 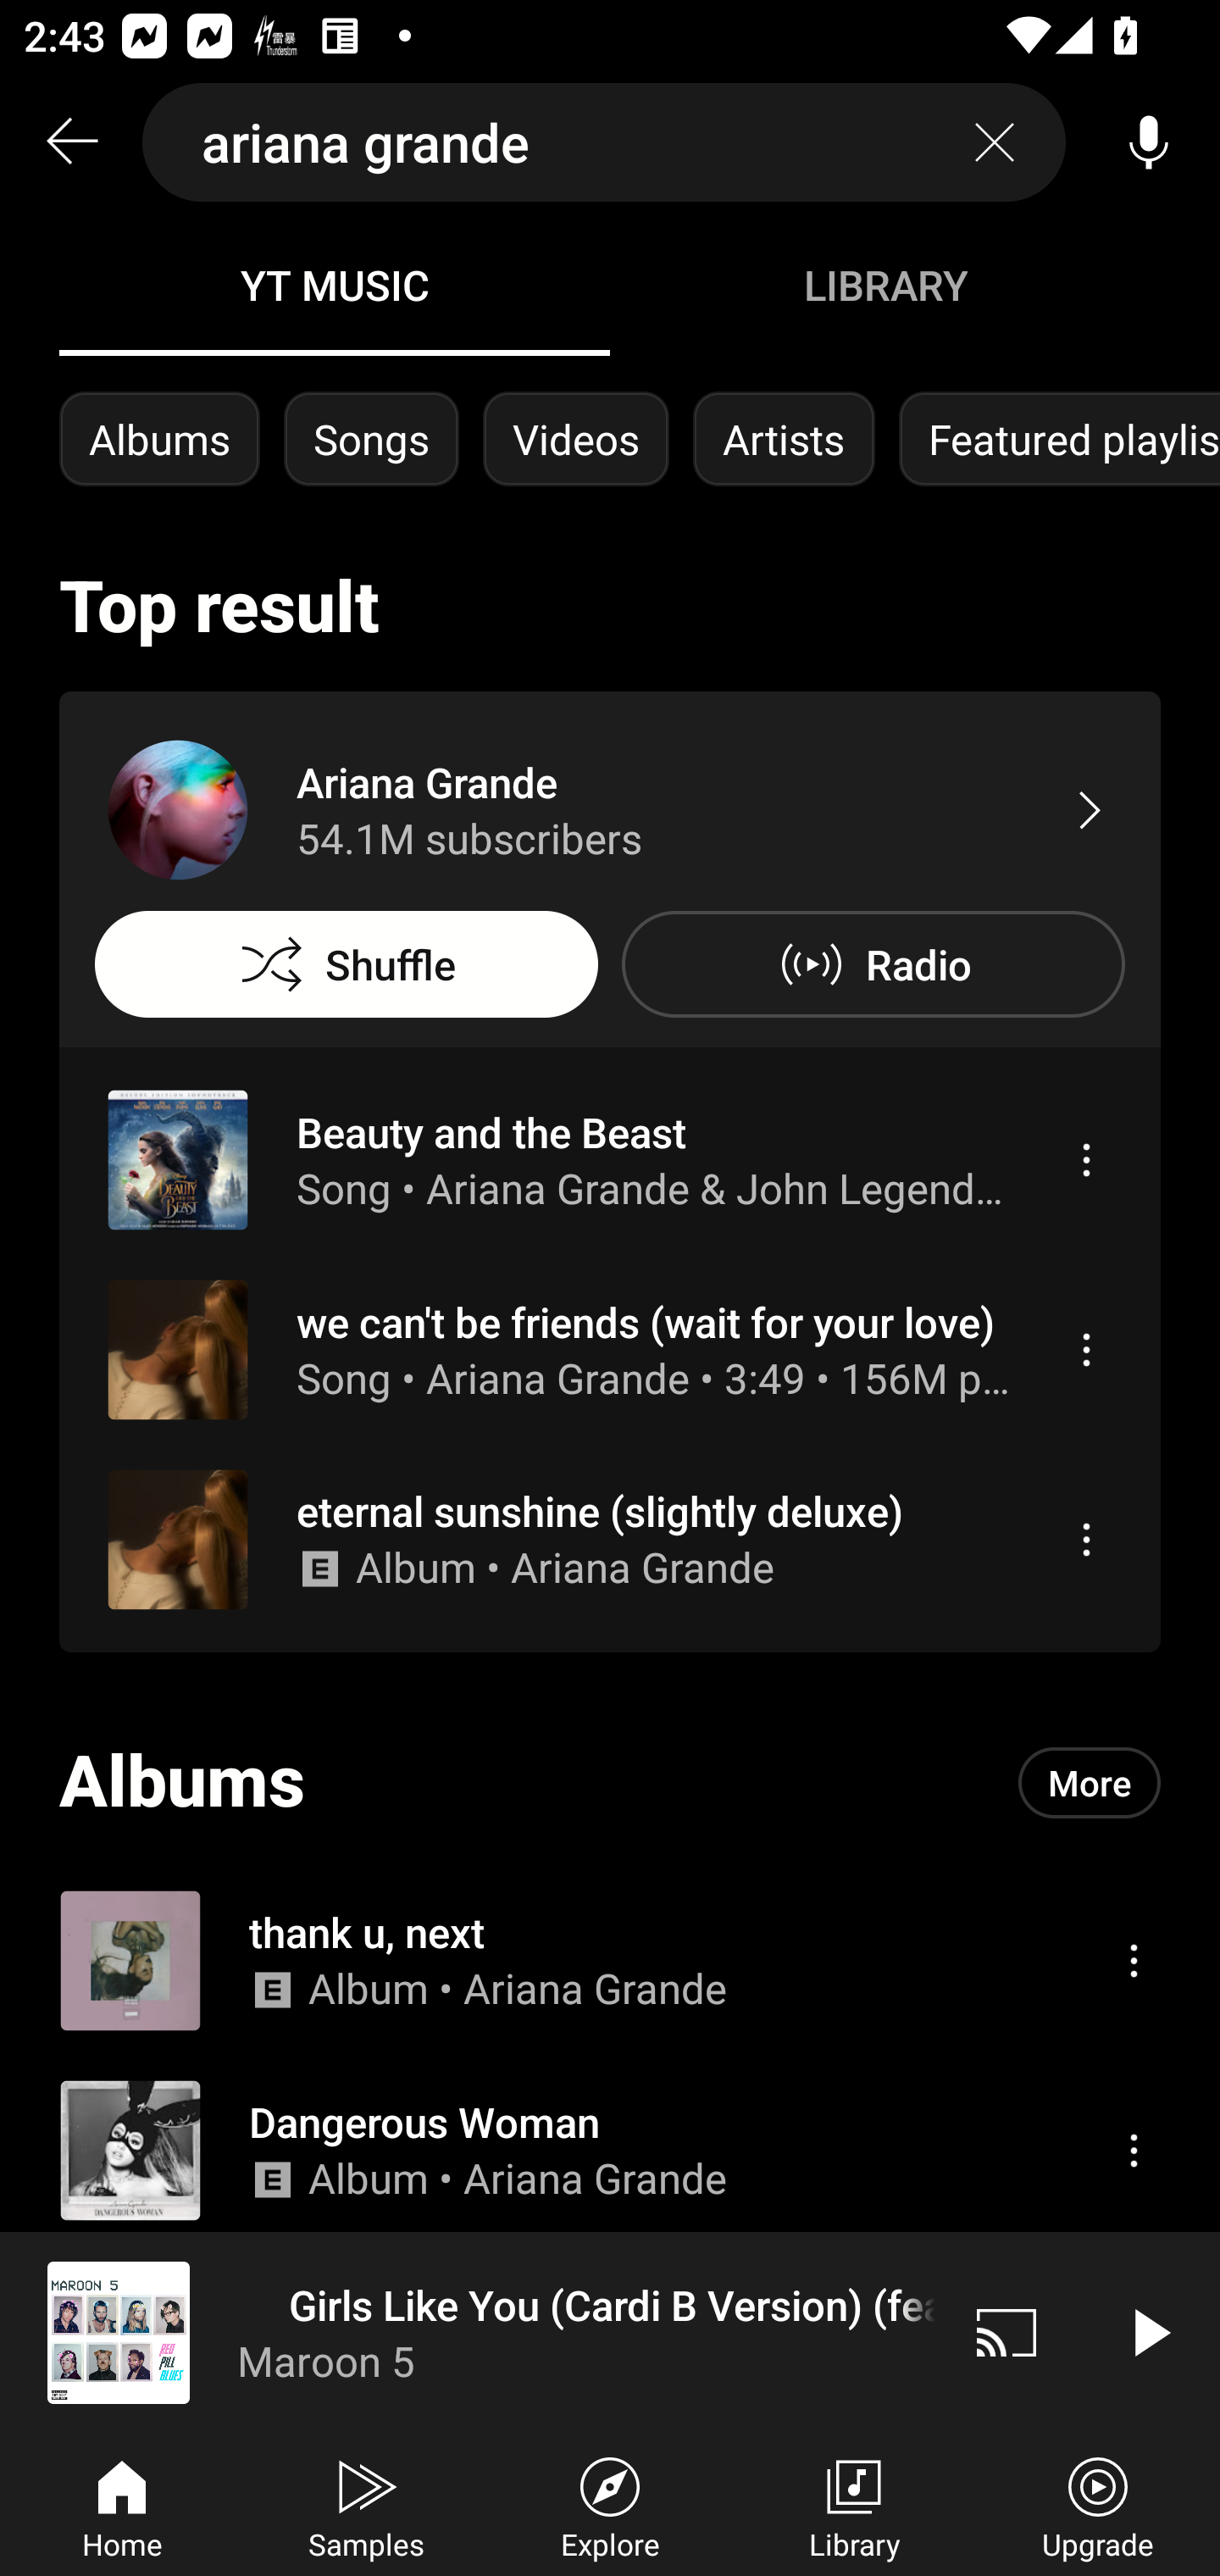 I want to click on Shuffle, so click(x=346, y=964).